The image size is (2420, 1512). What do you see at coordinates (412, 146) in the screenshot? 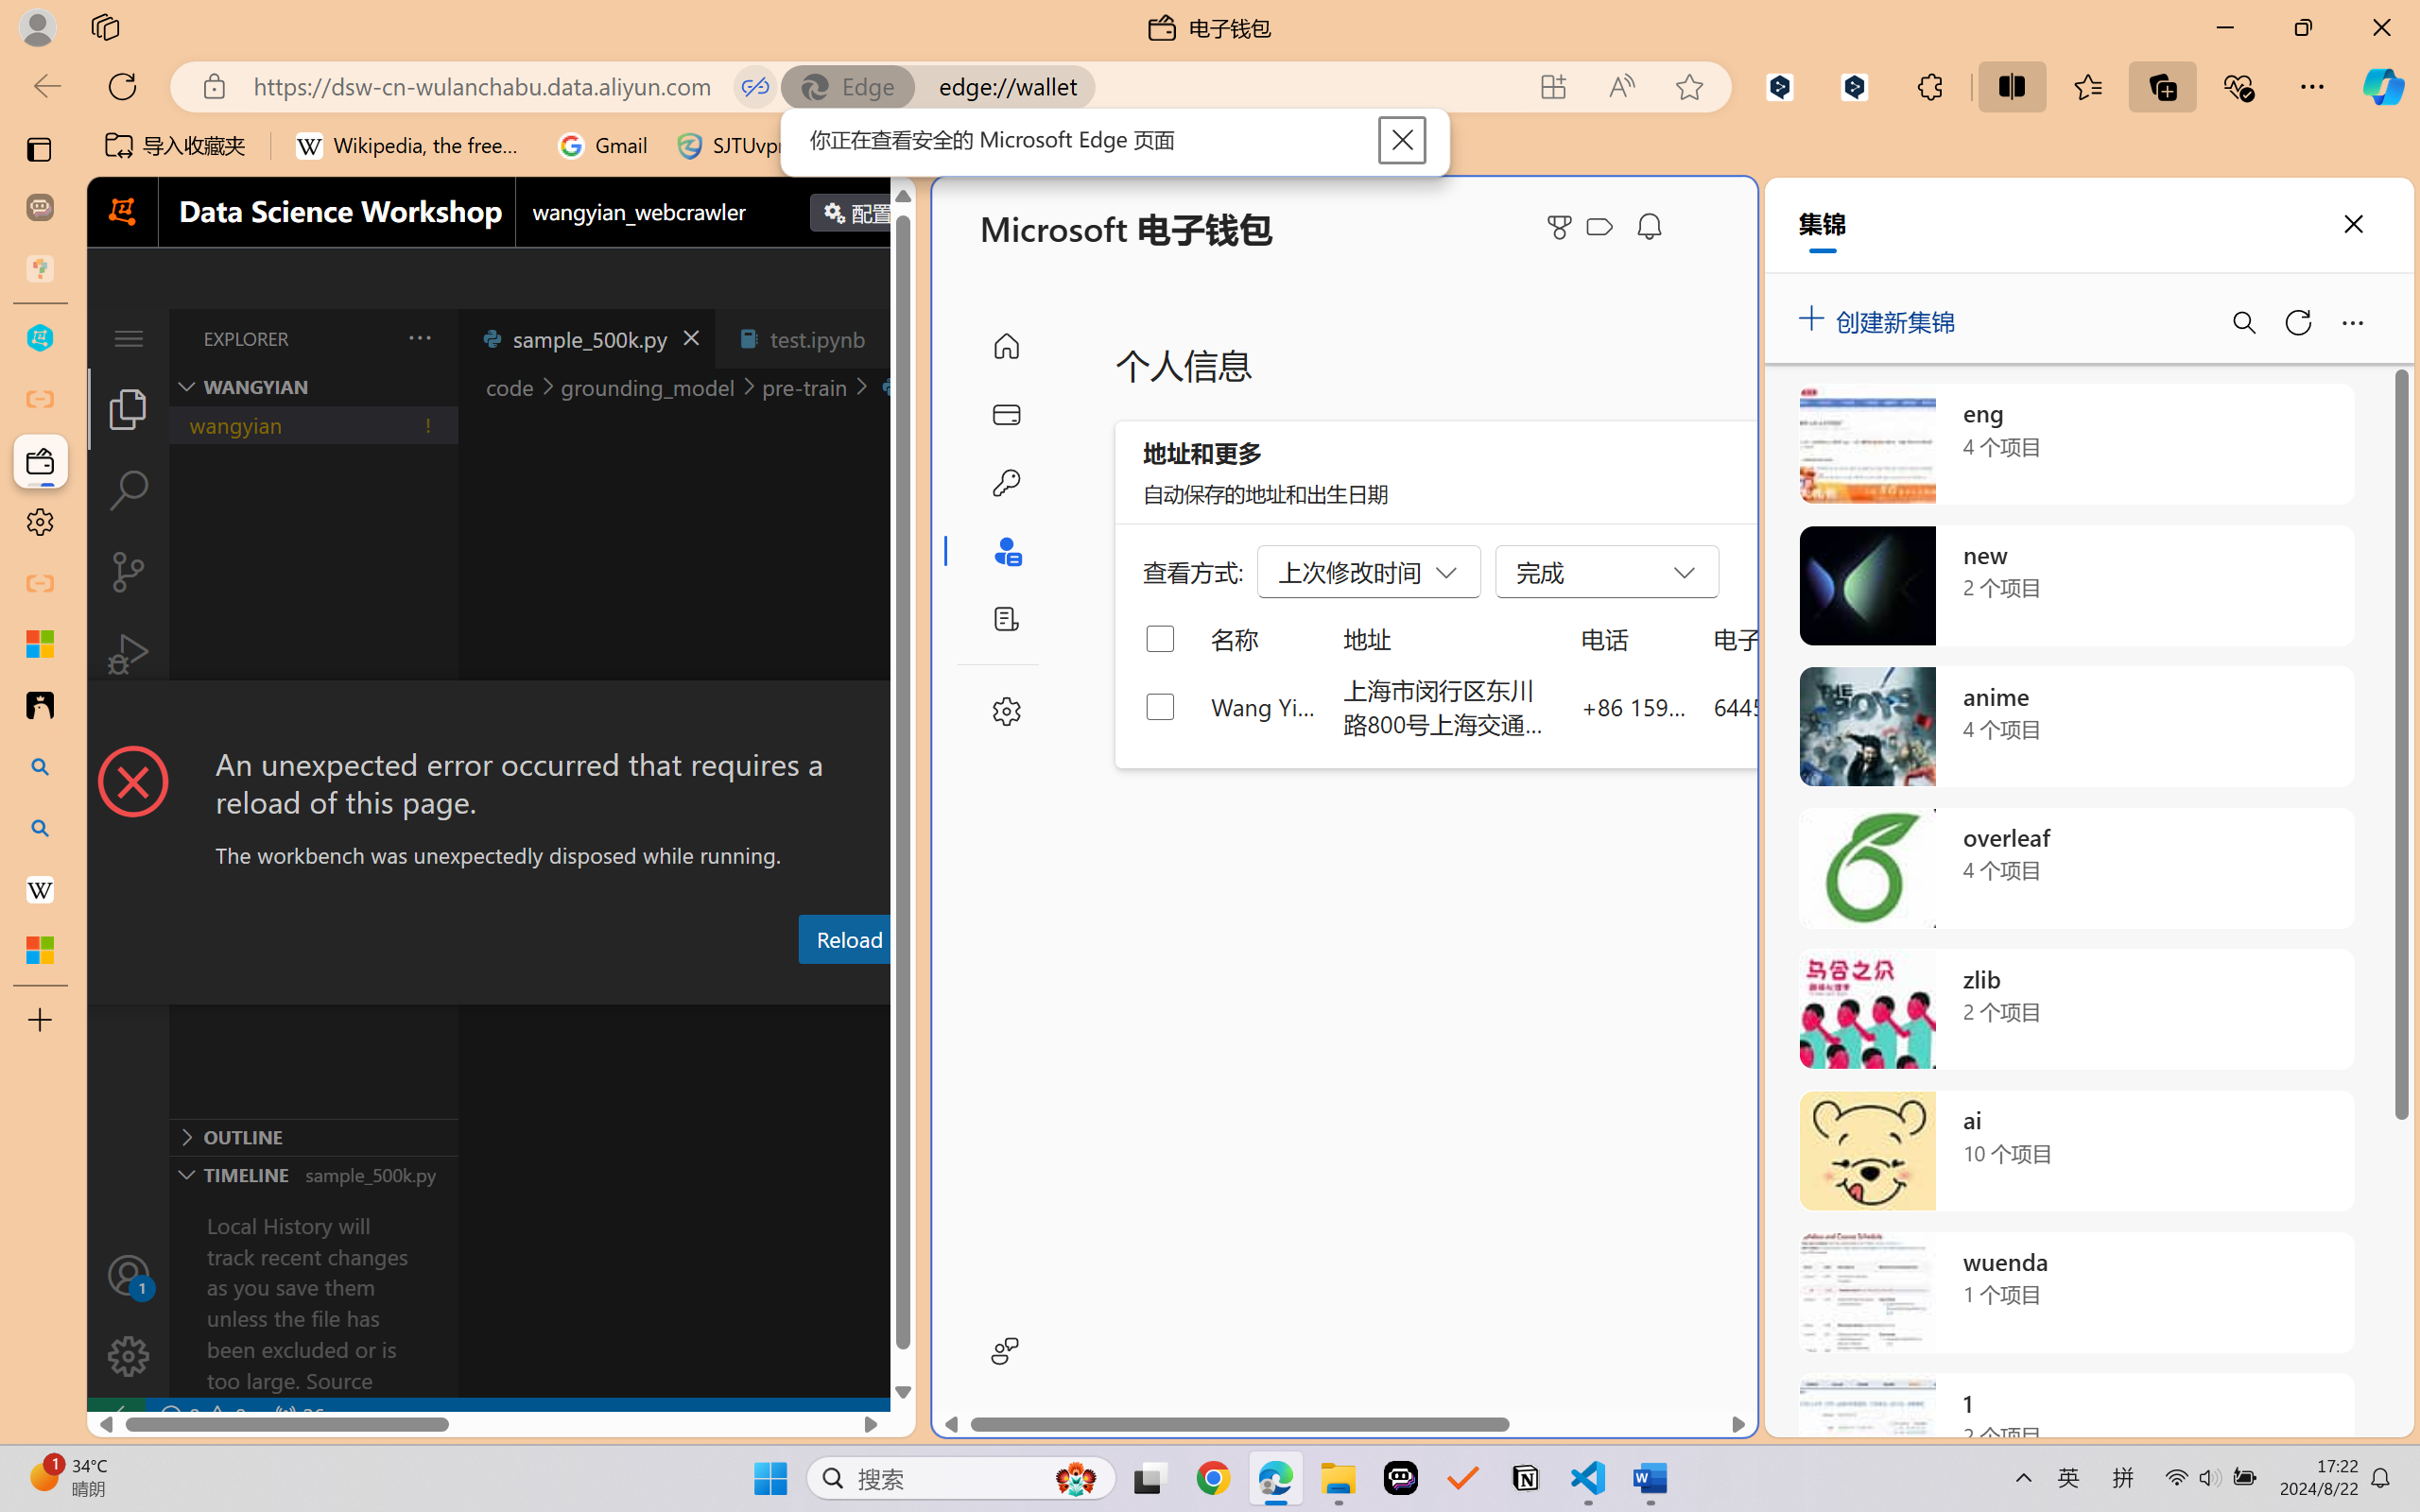
I see `Wikipedia, the free encyclopedia` at bounding box center [412, 146].